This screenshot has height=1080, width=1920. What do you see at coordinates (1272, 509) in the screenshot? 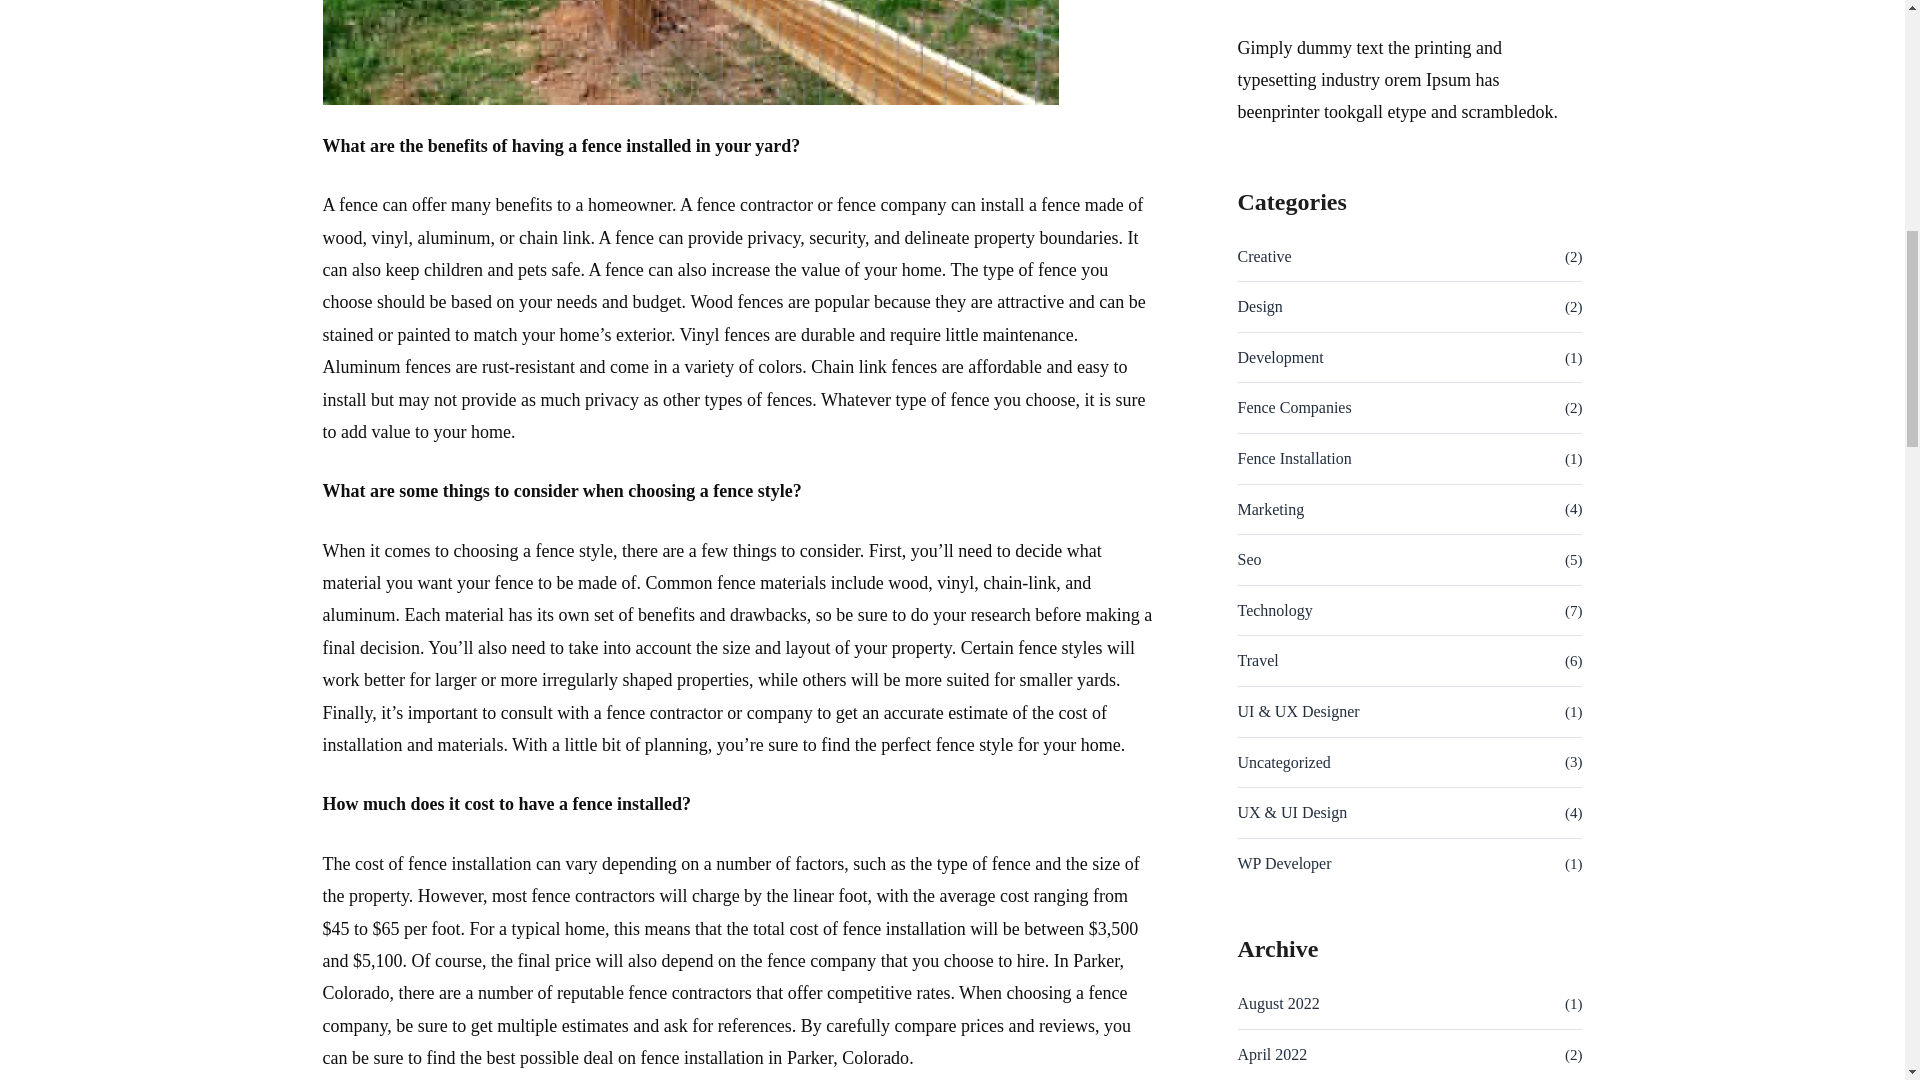
I see `Marketing` at bounding box center [1272, 509].